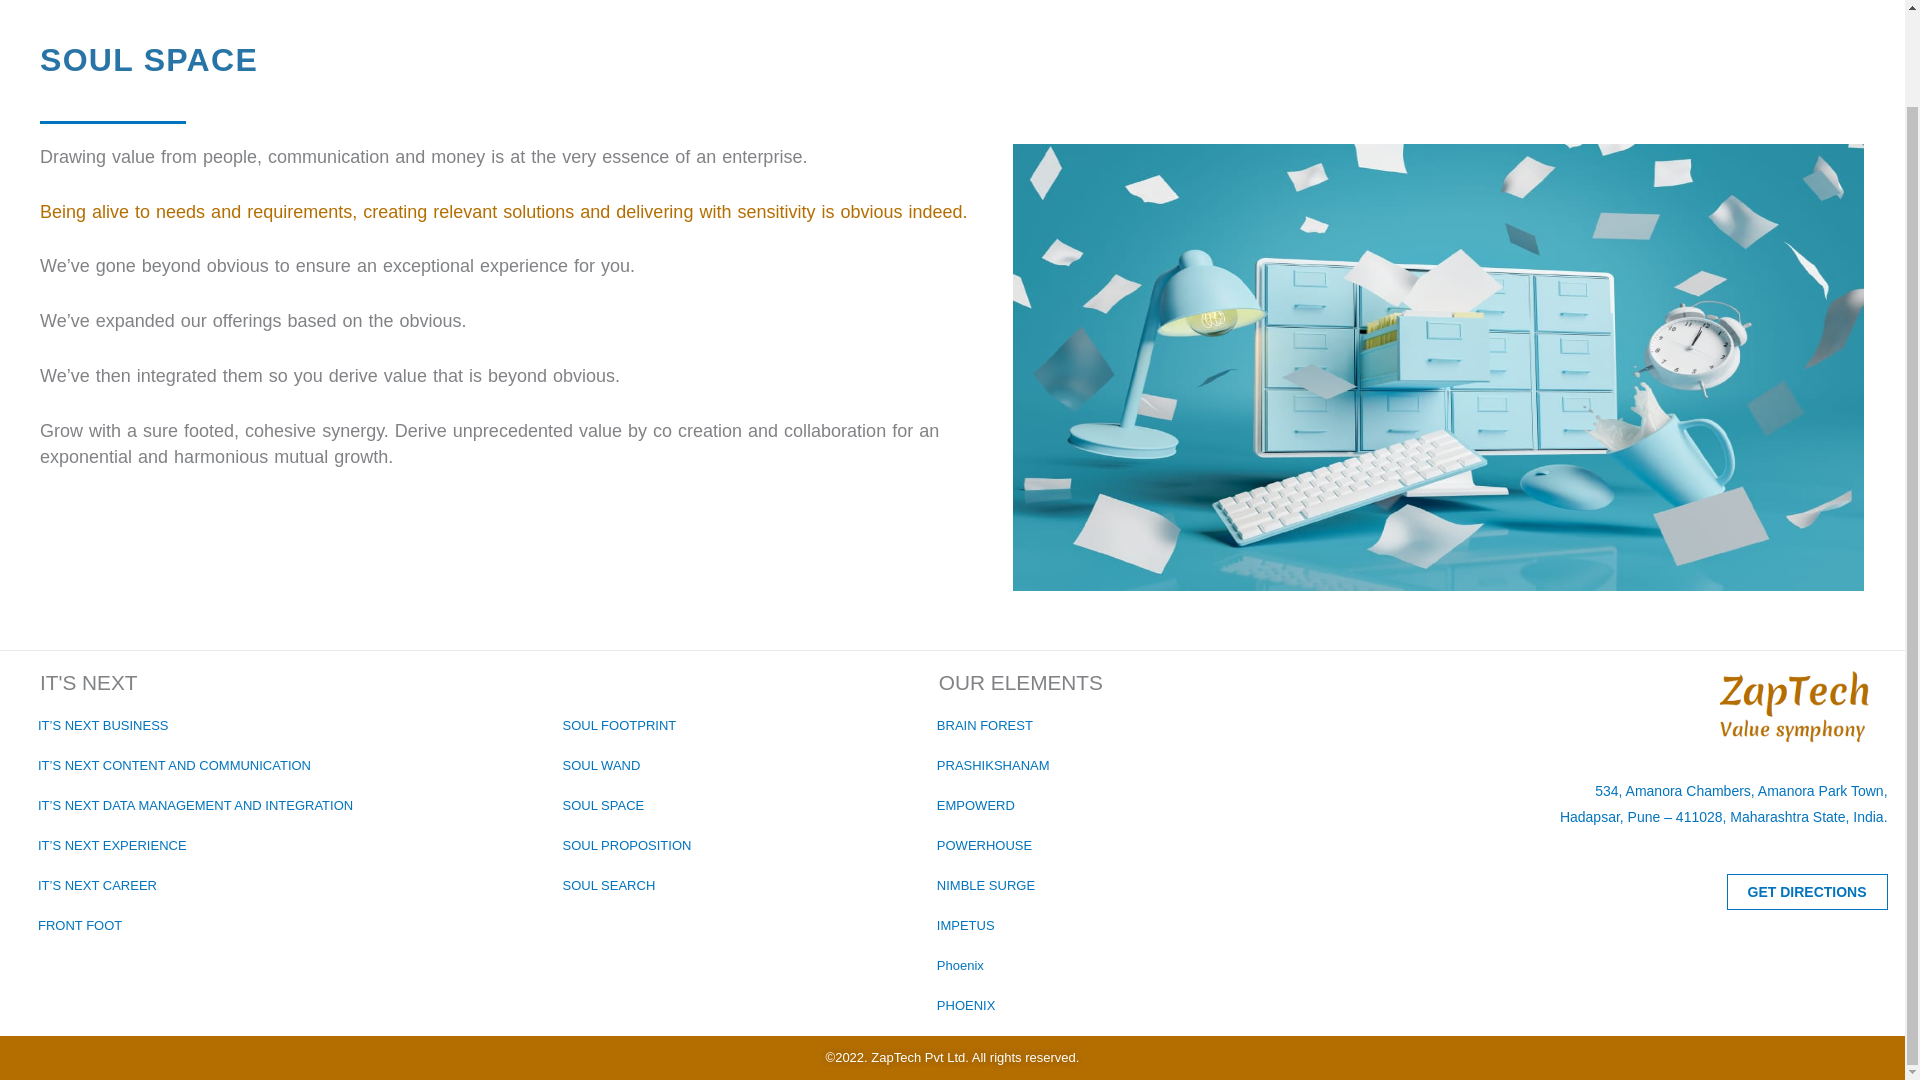  Describe the element at coordinates (962, 1006) in the screenshot. I see `PHOENIX` at that location.